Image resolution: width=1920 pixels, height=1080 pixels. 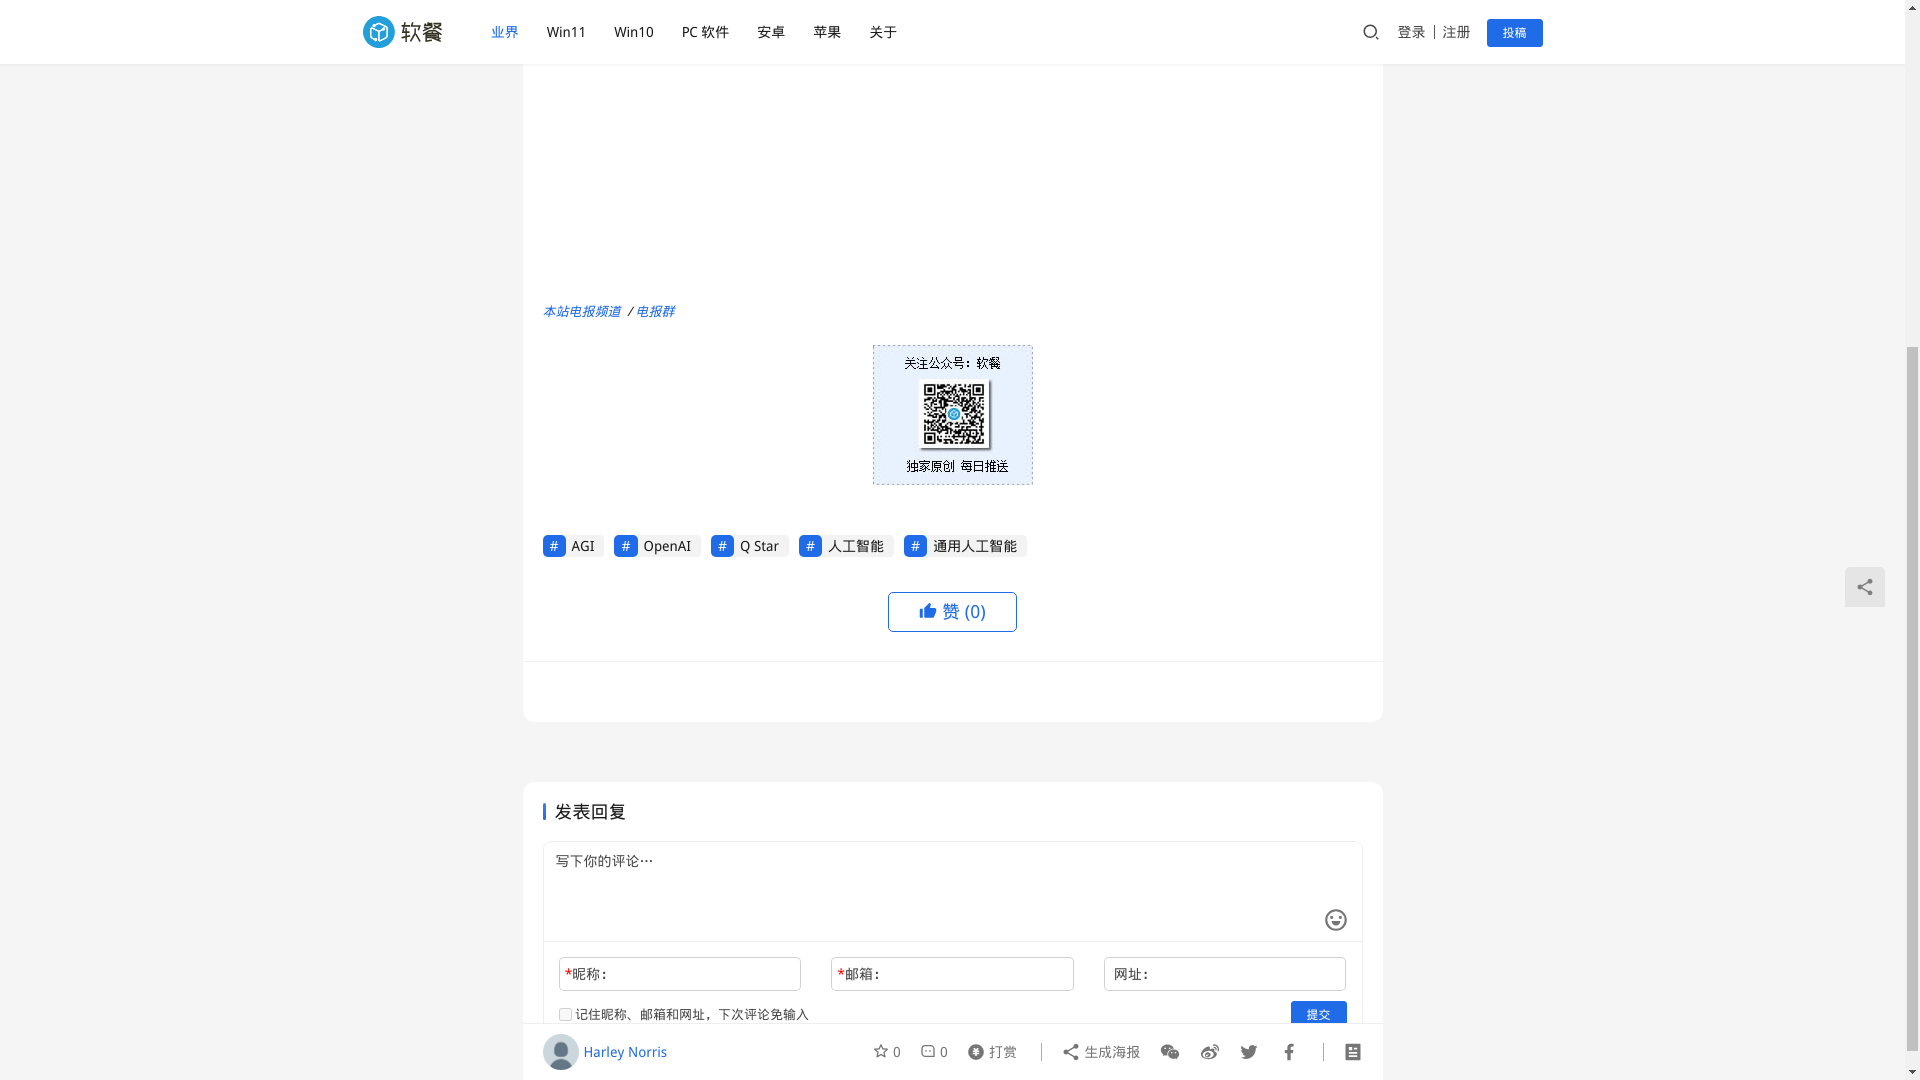 I want to click on yes, so click(x=564, y=1014).